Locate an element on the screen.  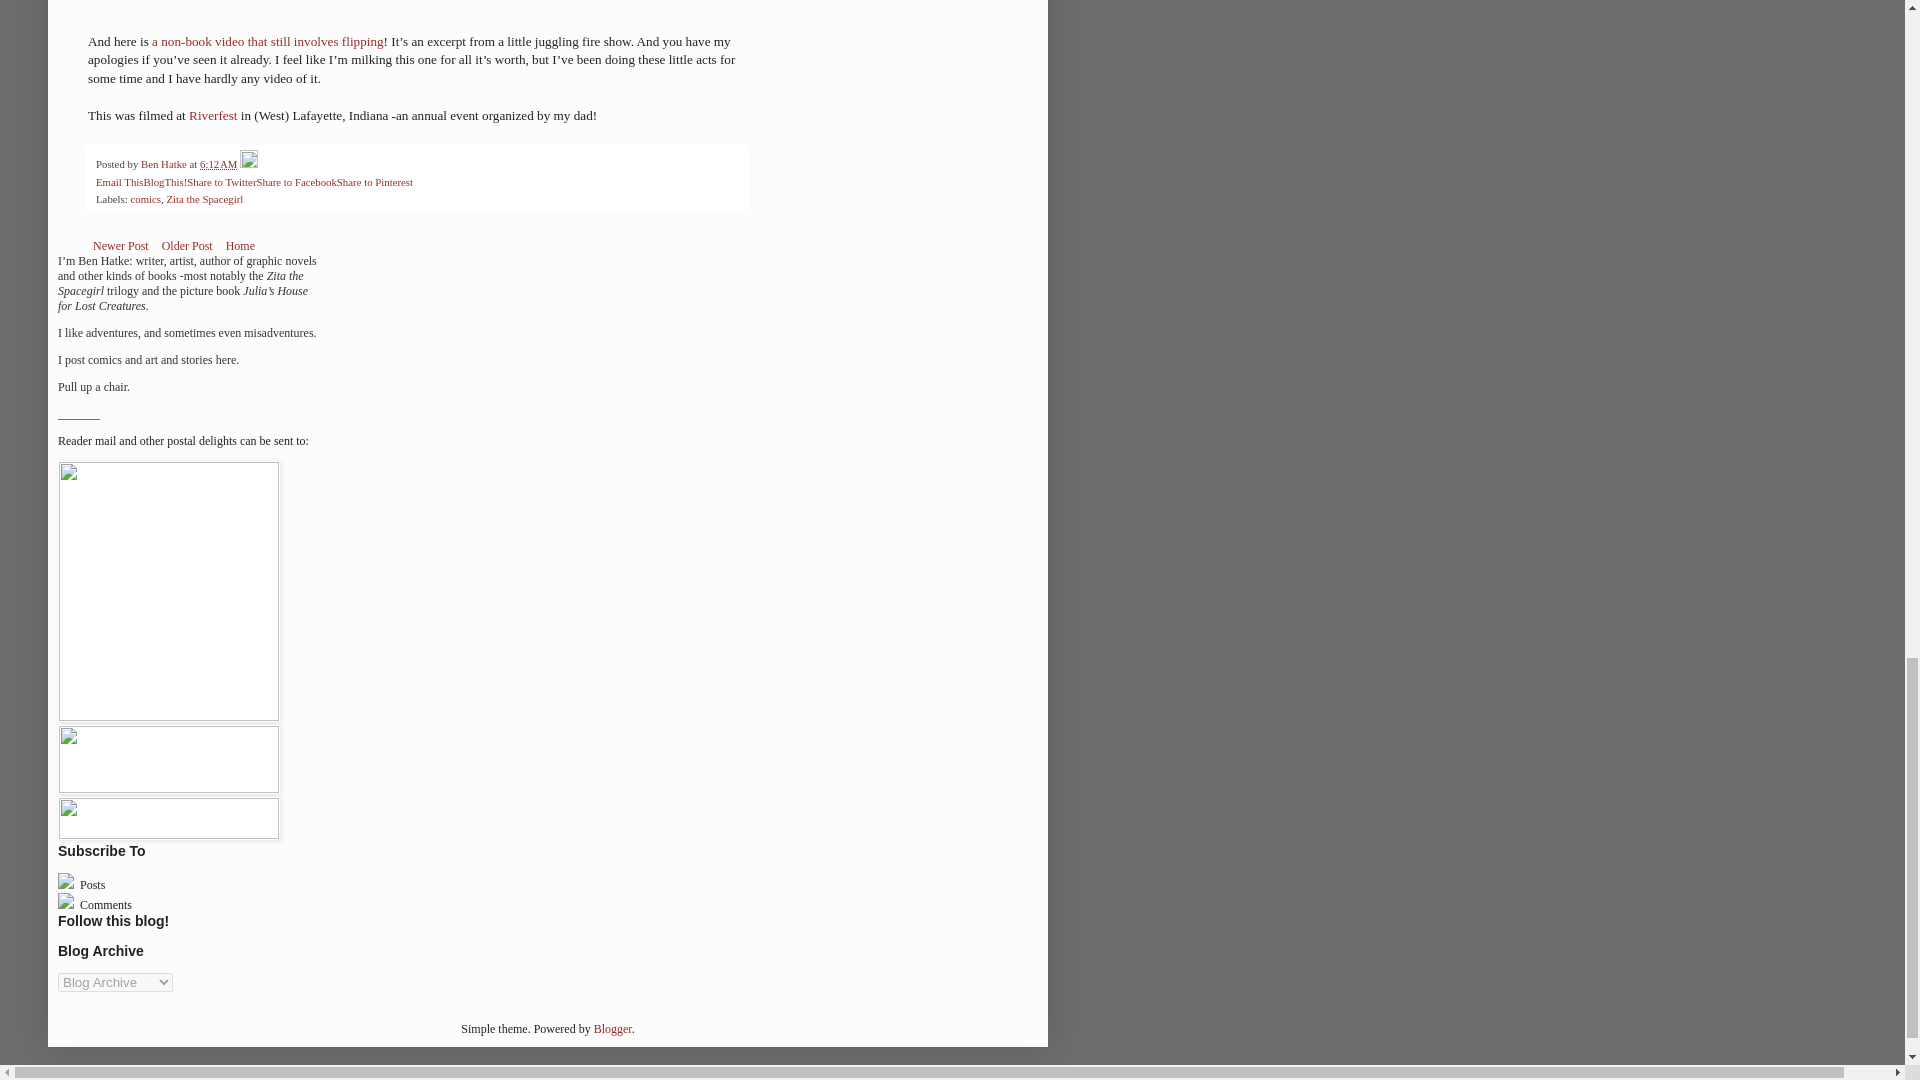
Email This is located at coordinates (119, 182).